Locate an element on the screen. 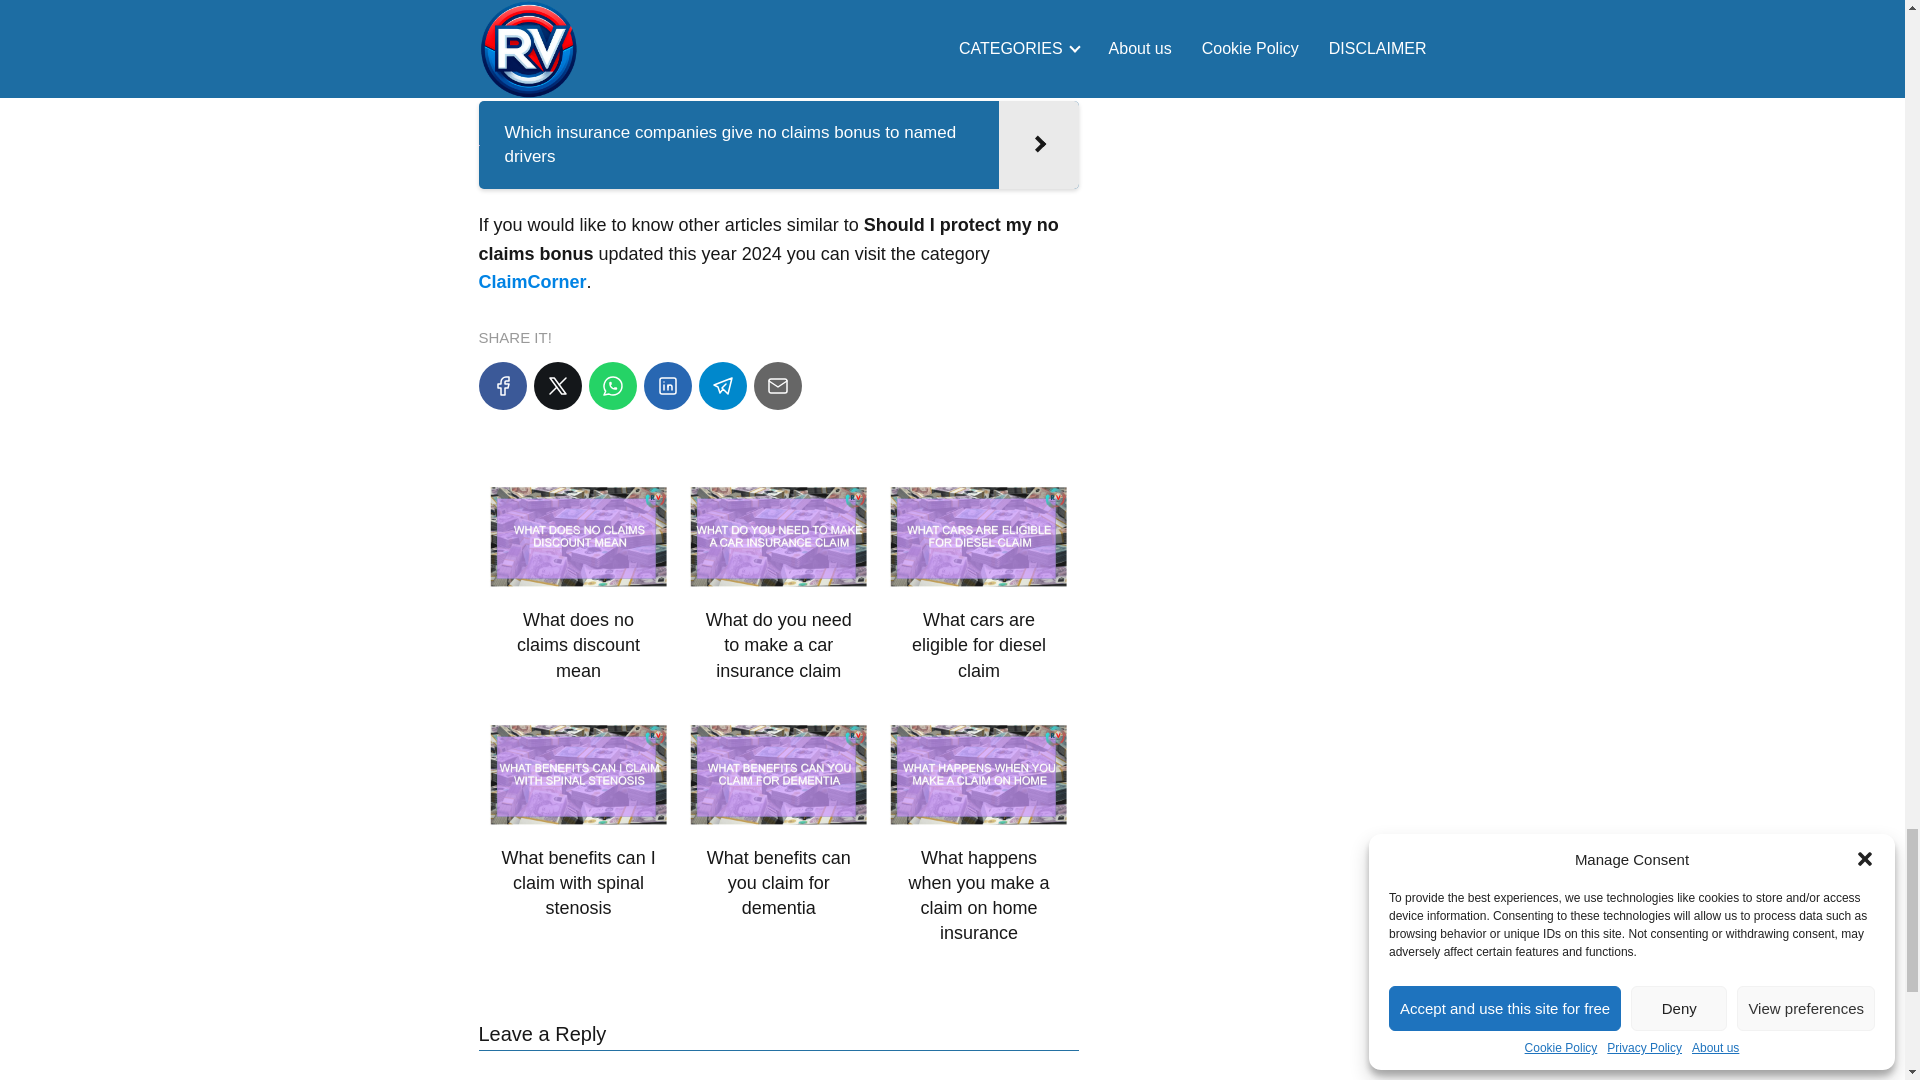 This screenshot has width=1920, height=1080. LinkedIn is located at coordinates (667, 386).